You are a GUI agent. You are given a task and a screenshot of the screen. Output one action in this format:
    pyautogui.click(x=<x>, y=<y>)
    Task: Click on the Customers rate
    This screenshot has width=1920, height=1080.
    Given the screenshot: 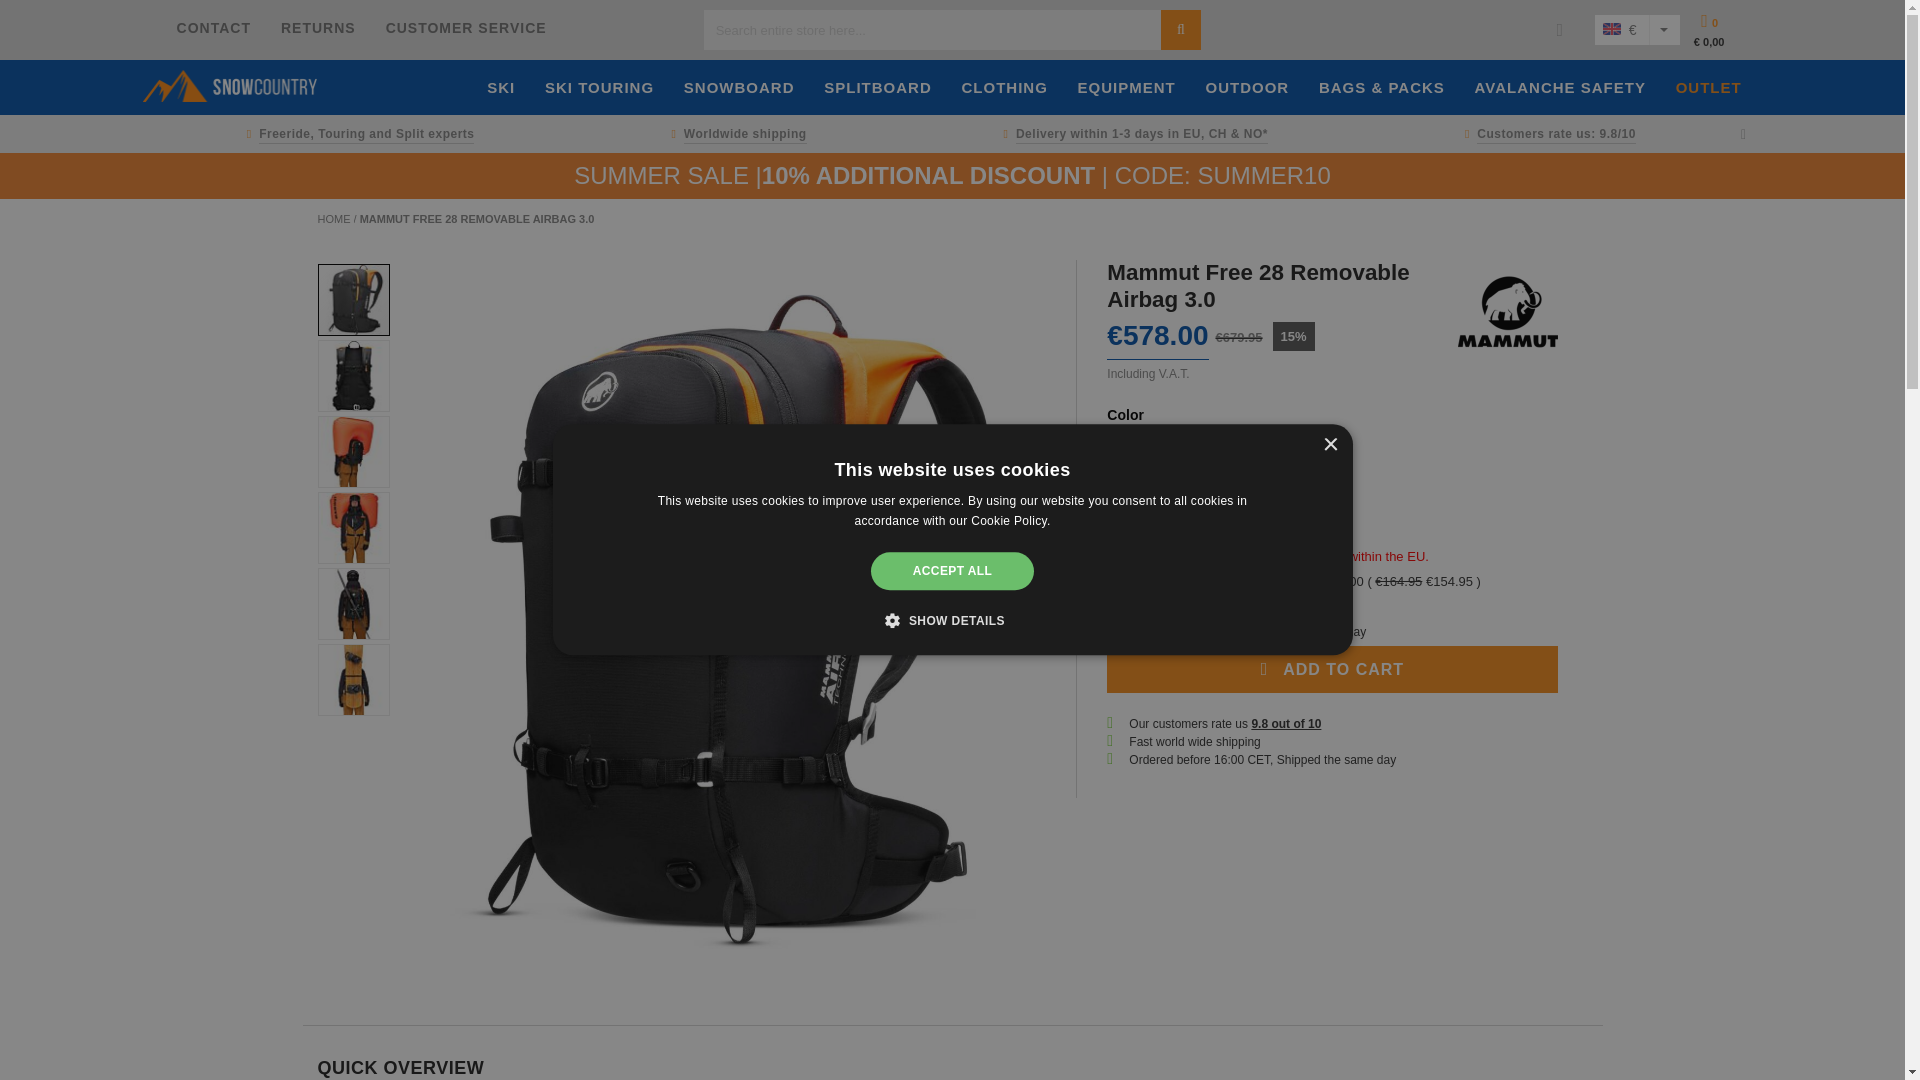 What is the action you would take?
    pyautogui.click(x=1546, y=134)
    